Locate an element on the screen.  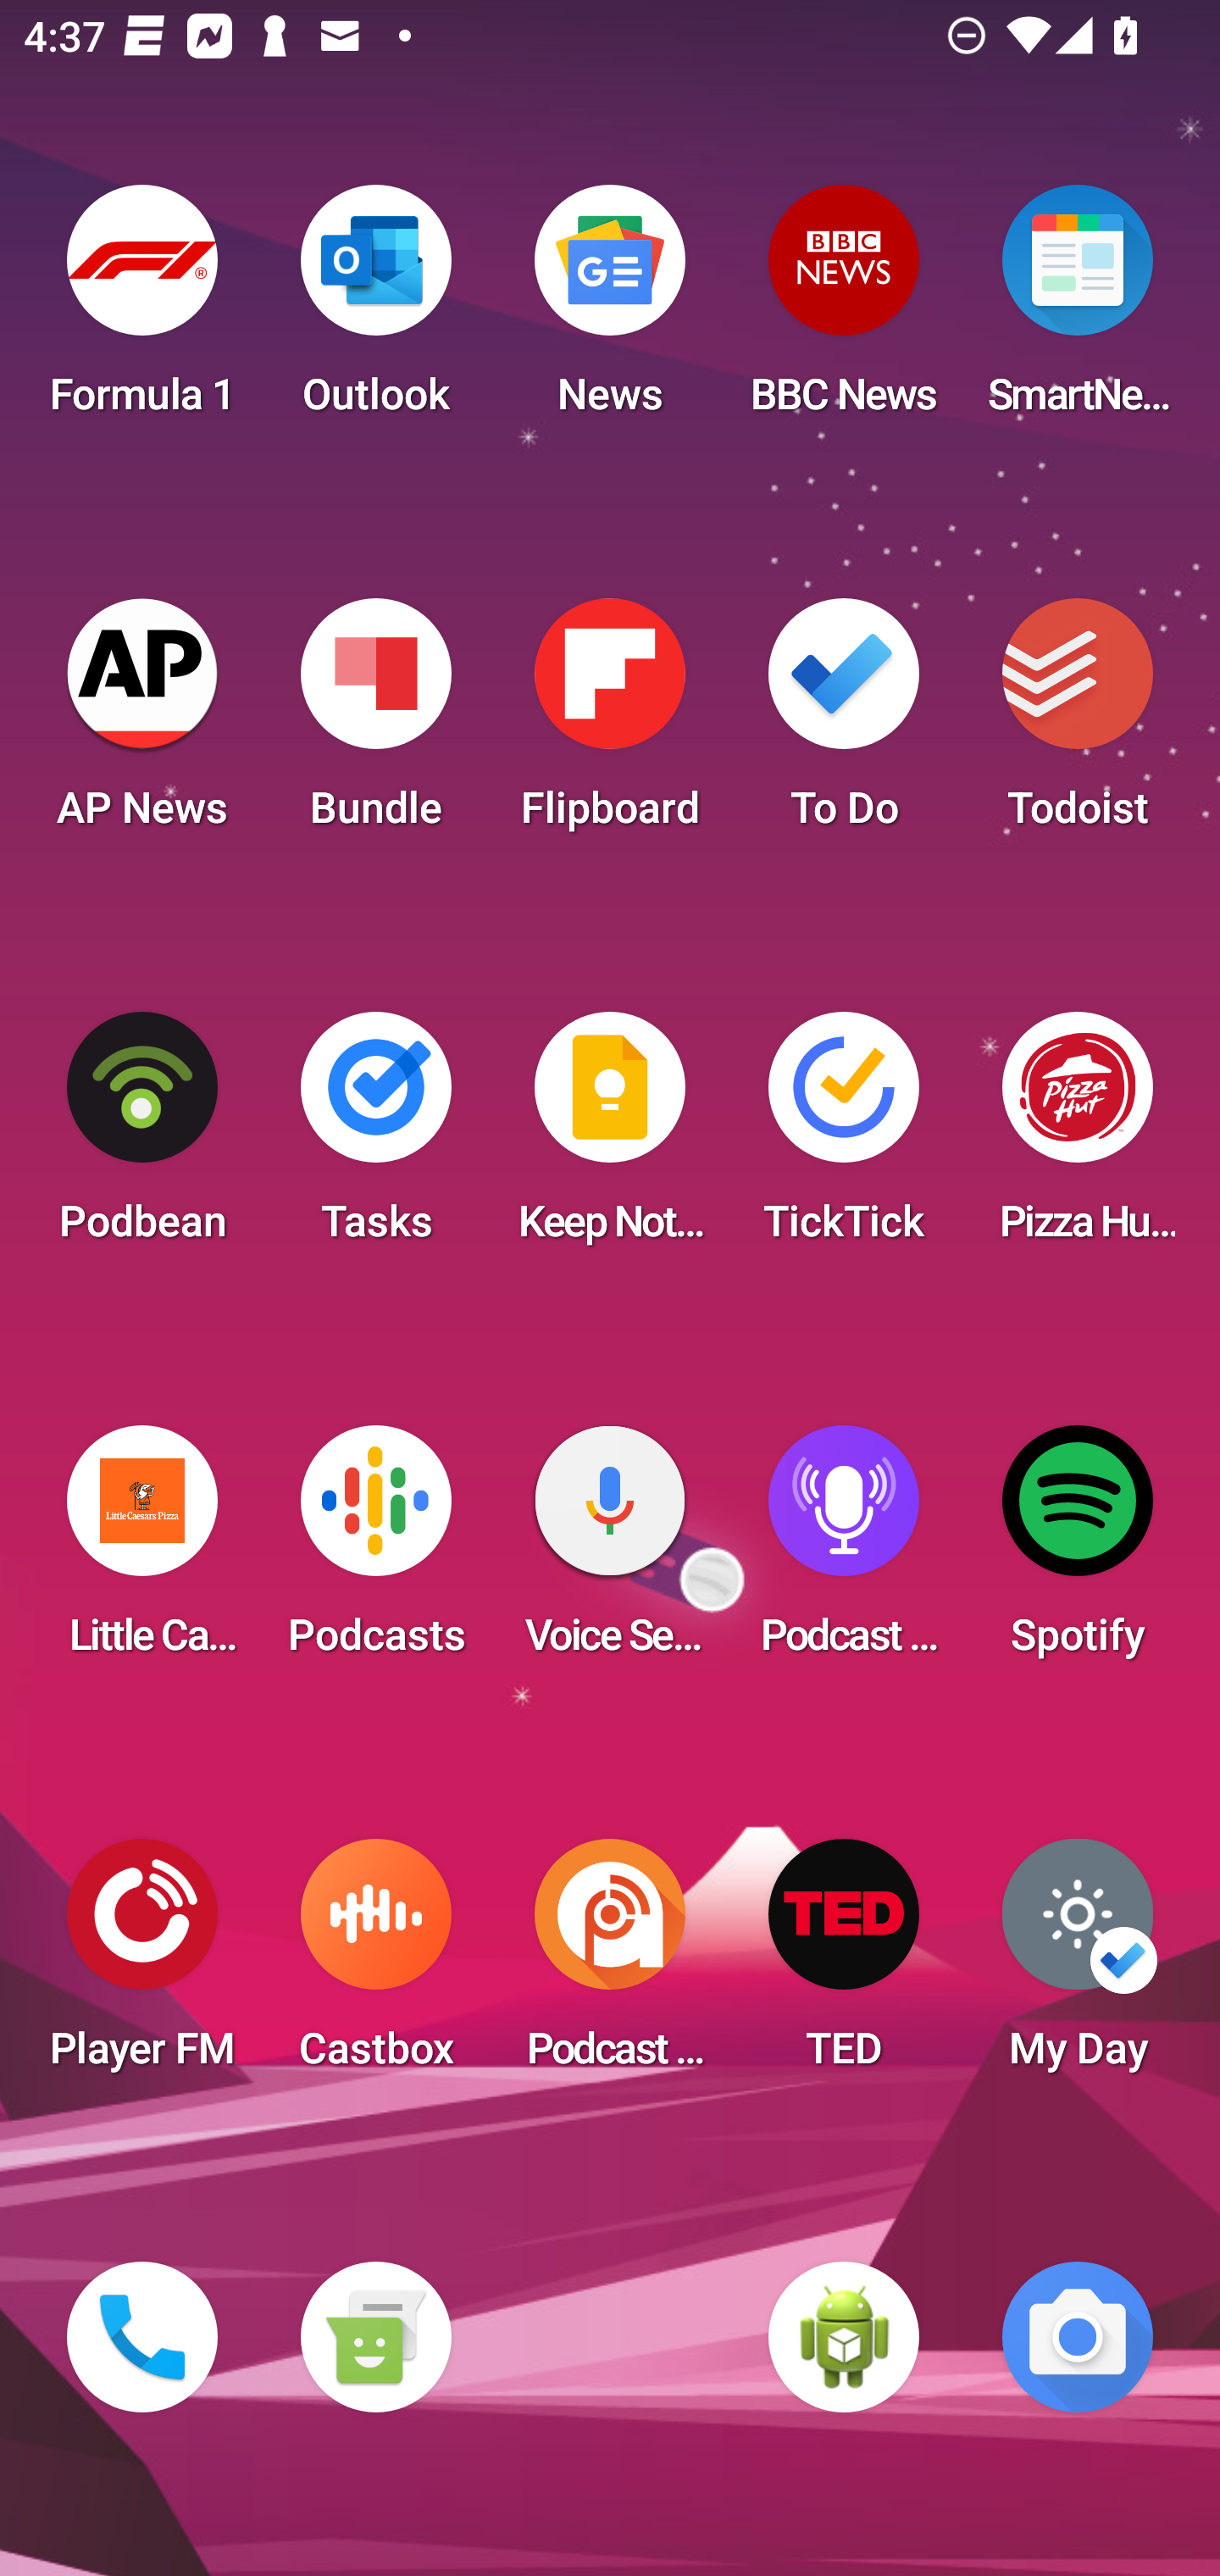
AP News is located at coordinates (142, 724).